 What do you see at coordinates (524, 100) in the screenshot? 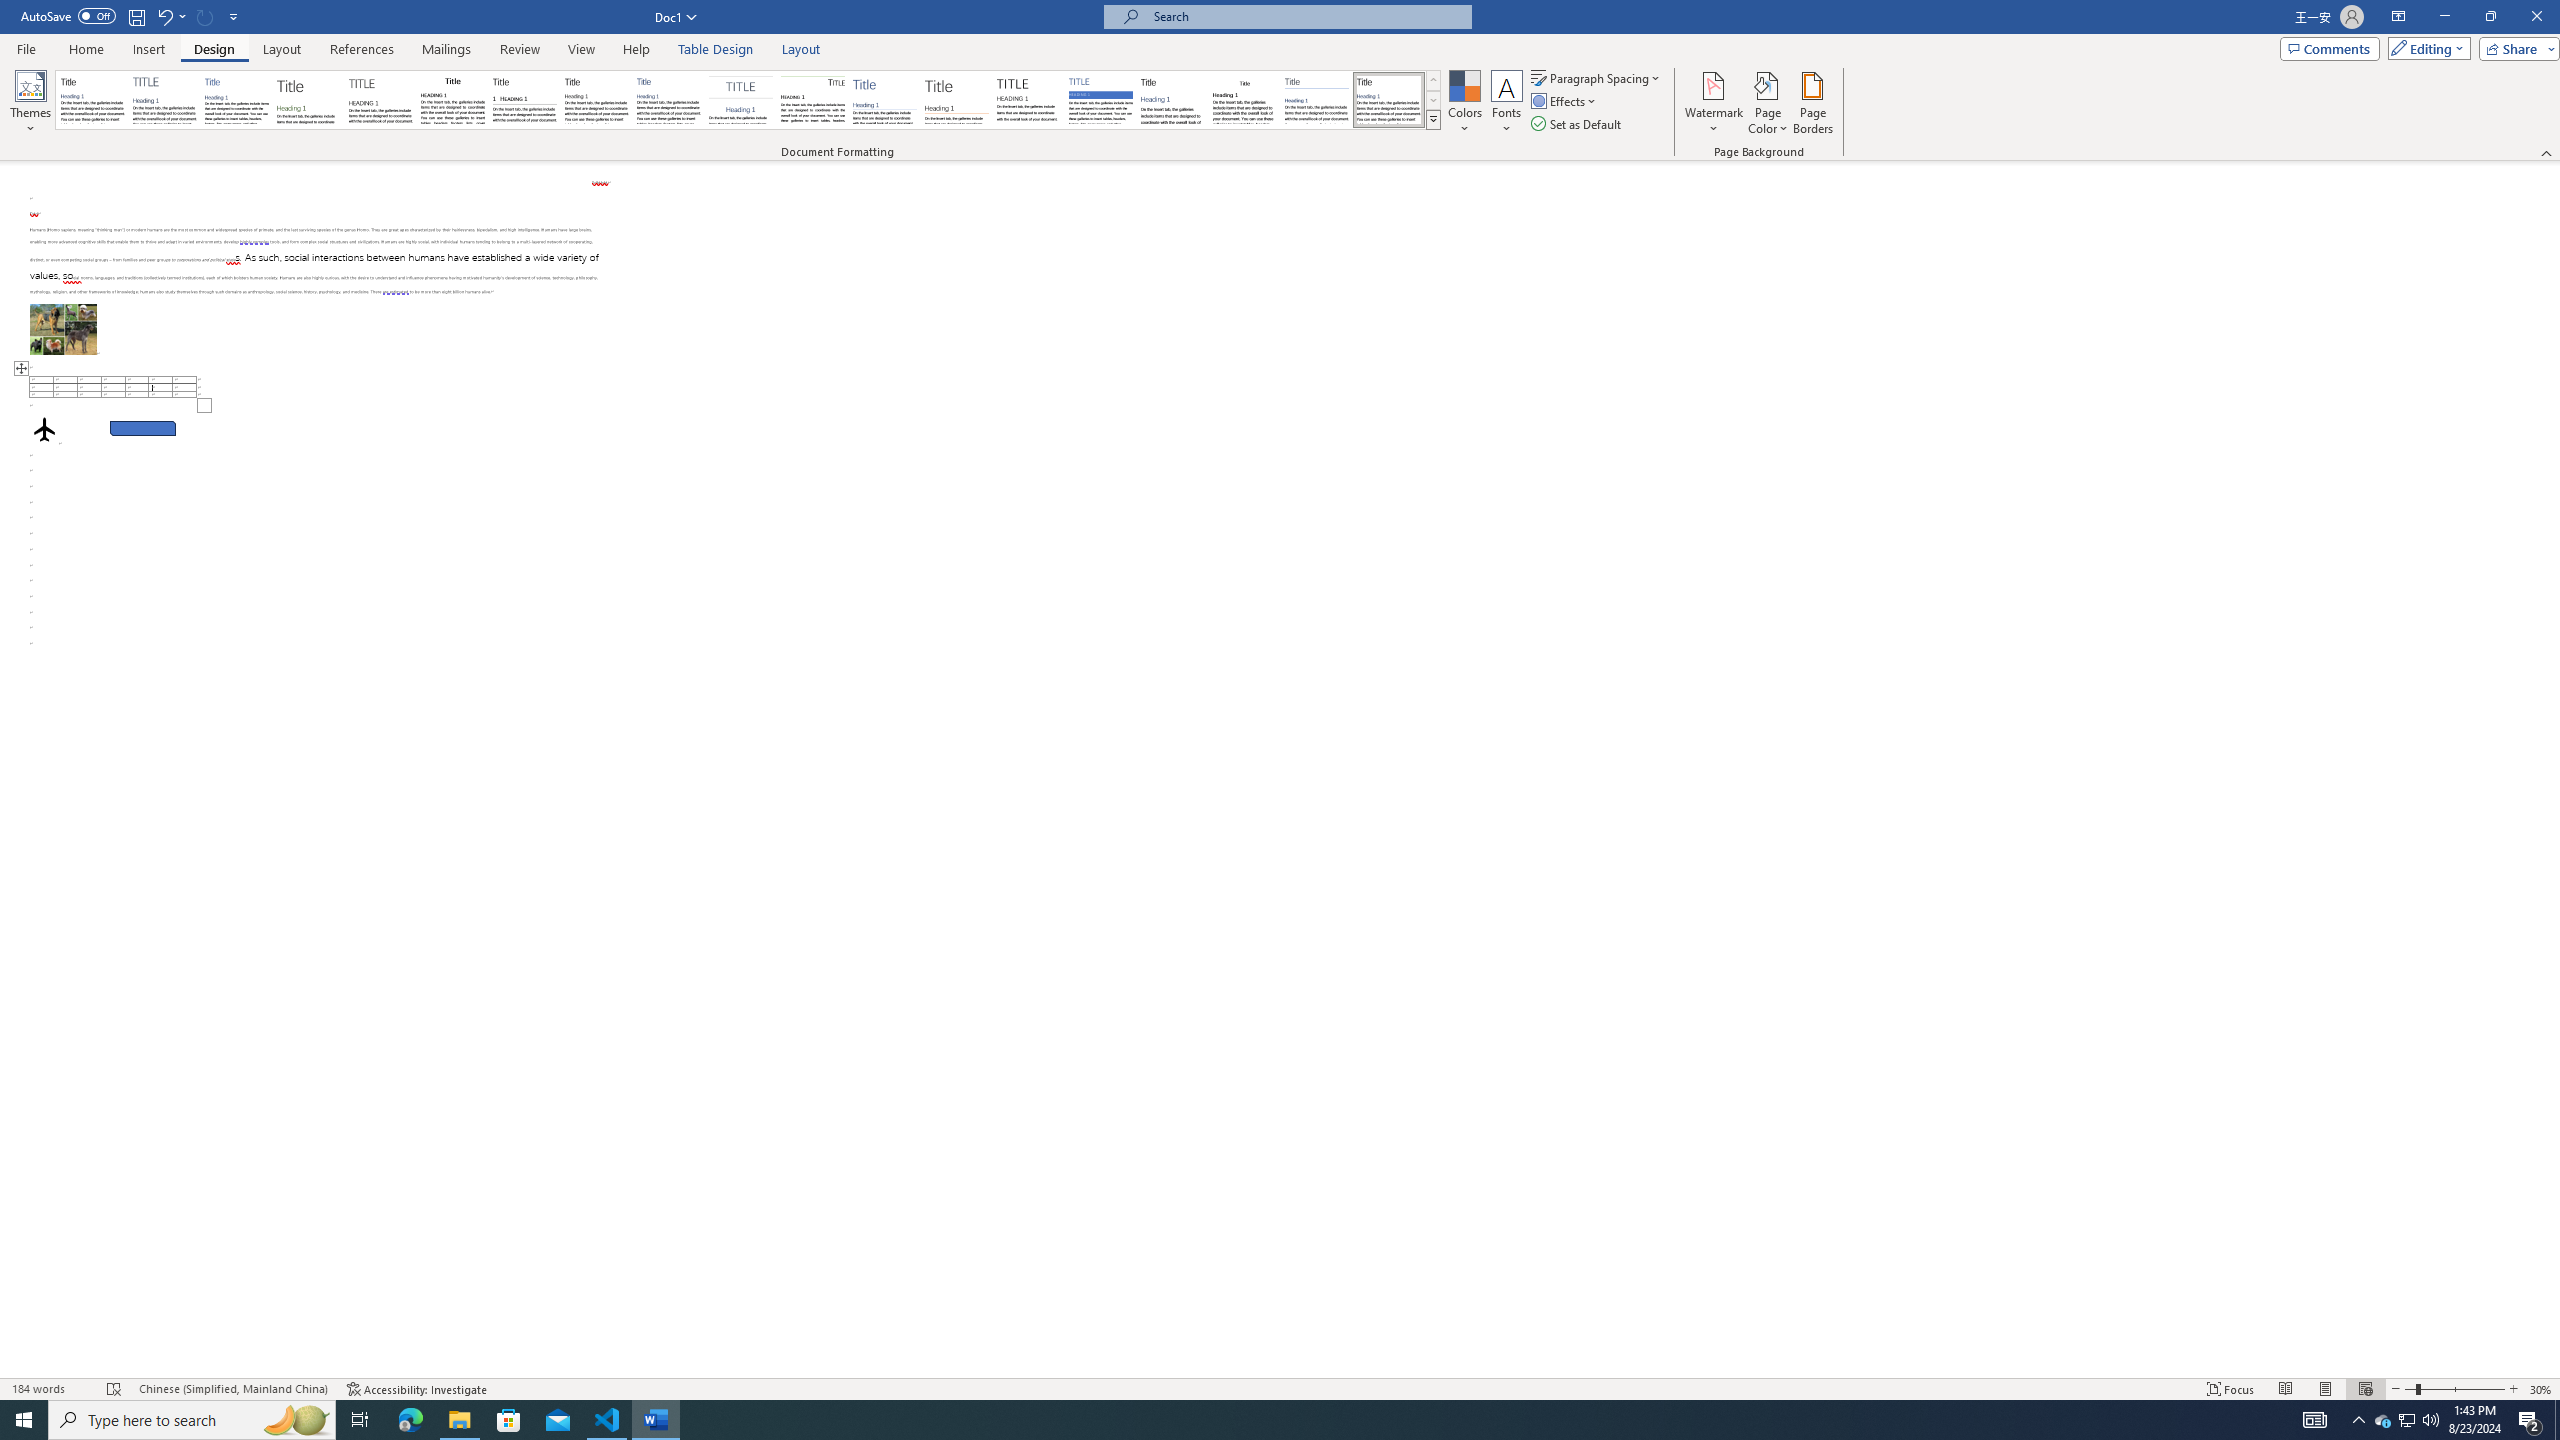
I see `Black & White (Numbered)` at bounding box center [524, 100].